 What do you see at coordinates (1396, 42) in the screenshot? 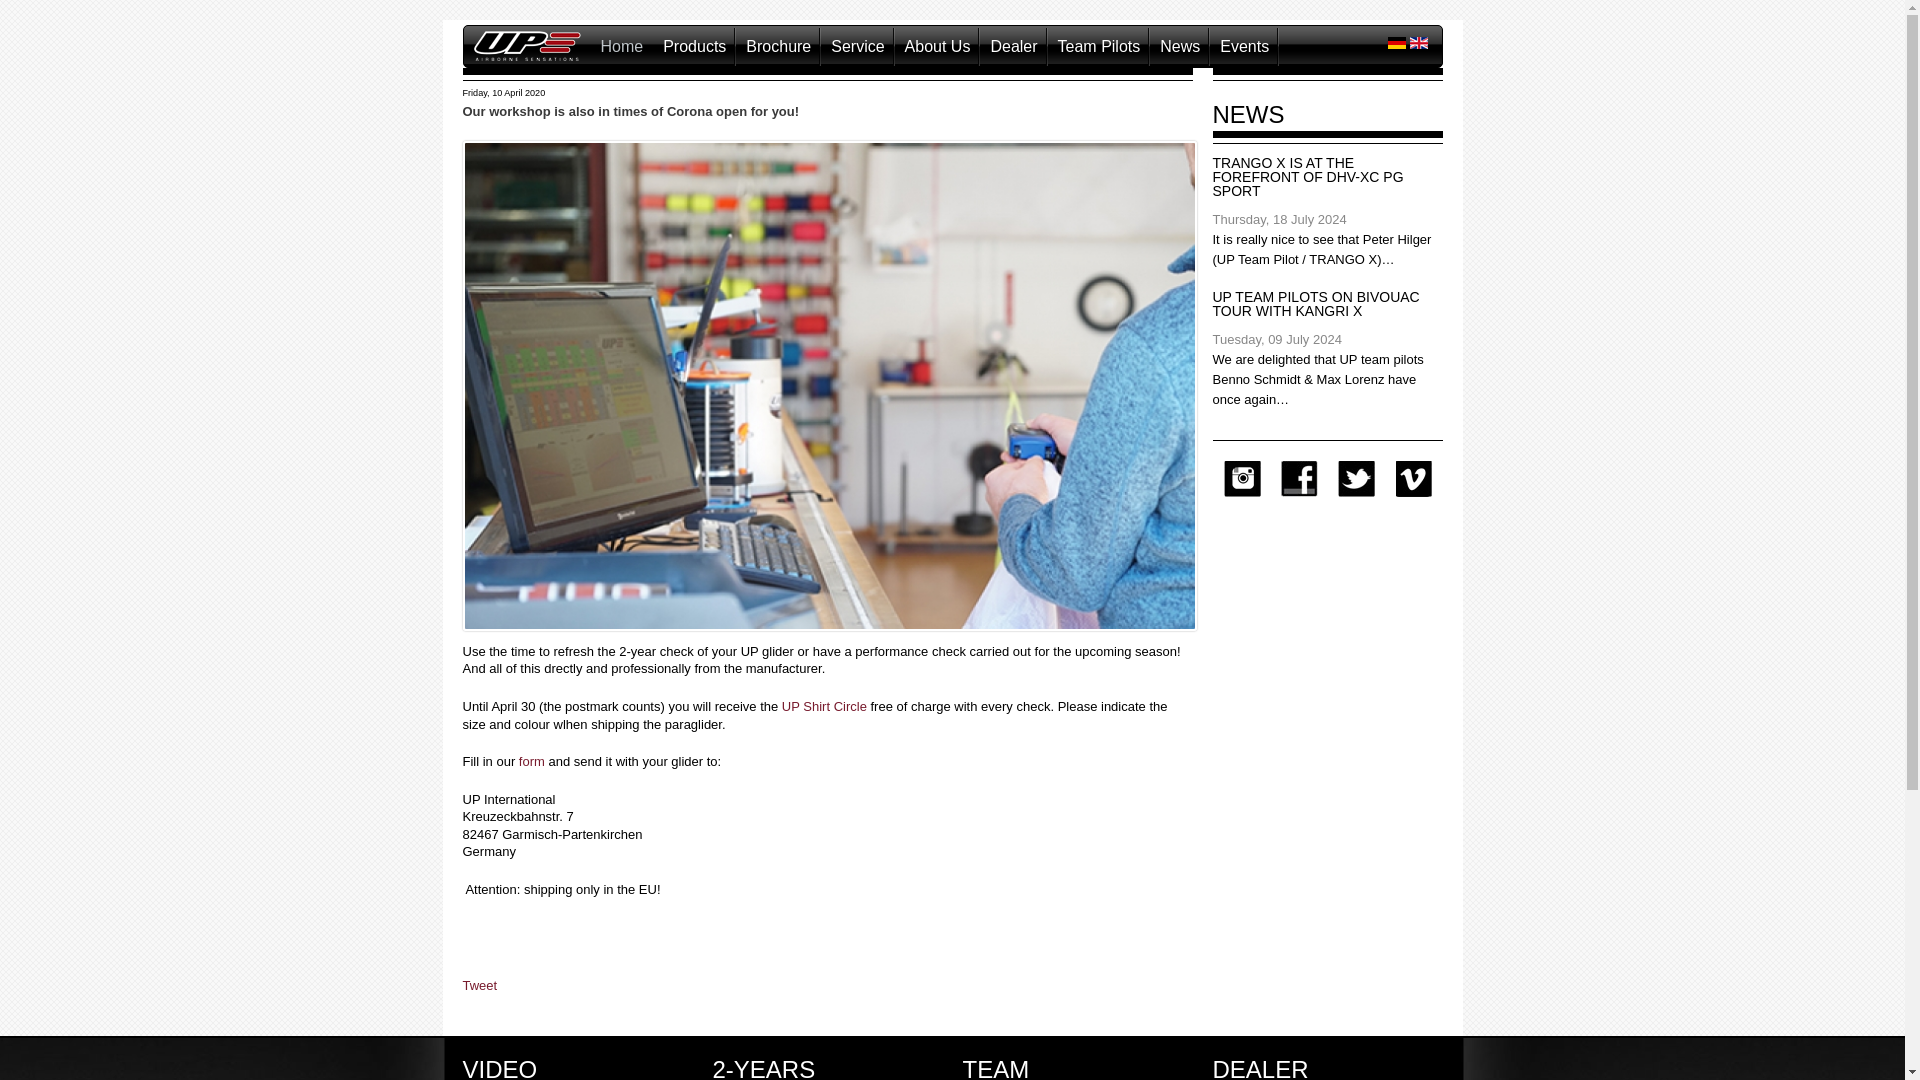
I see `Deutsch` at bounding box center [1396, 42].